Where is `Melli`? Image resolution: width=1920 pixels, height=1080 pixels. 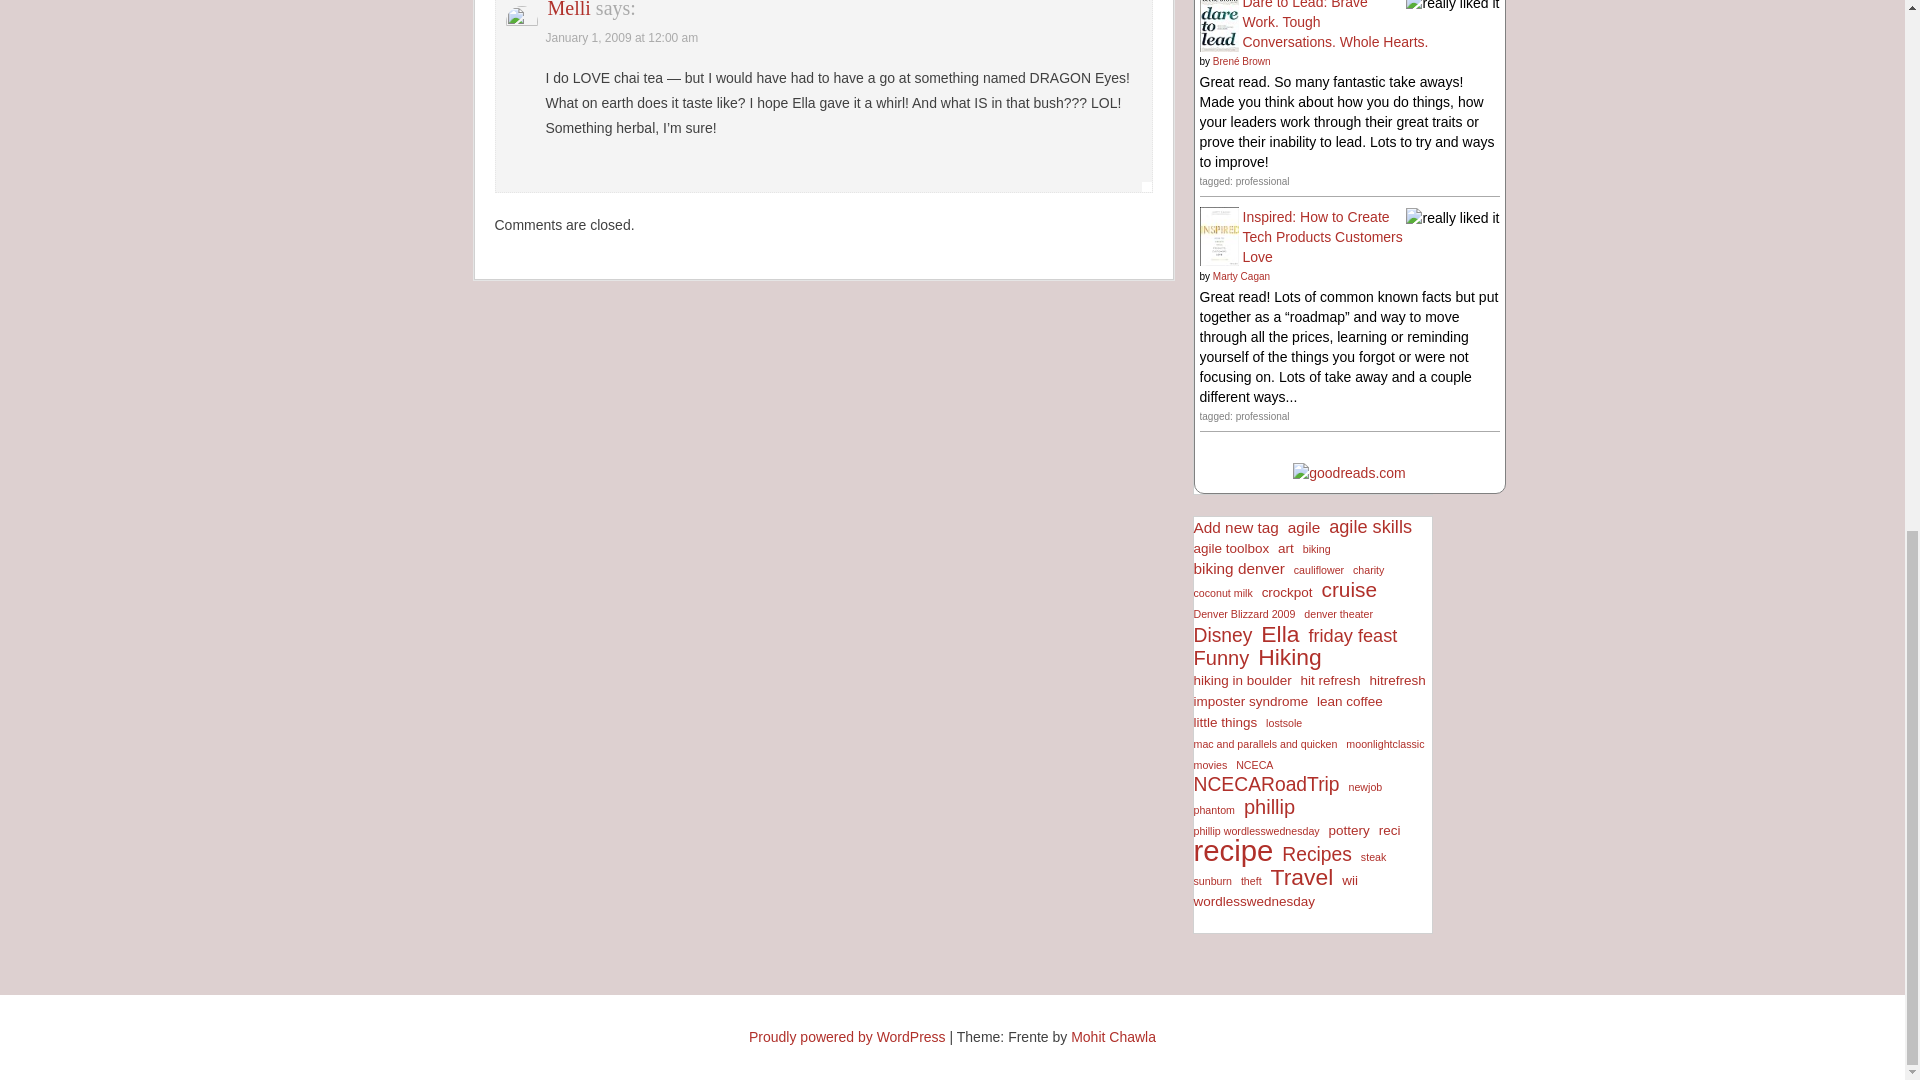 Melli is located at coordinates (569, 10).